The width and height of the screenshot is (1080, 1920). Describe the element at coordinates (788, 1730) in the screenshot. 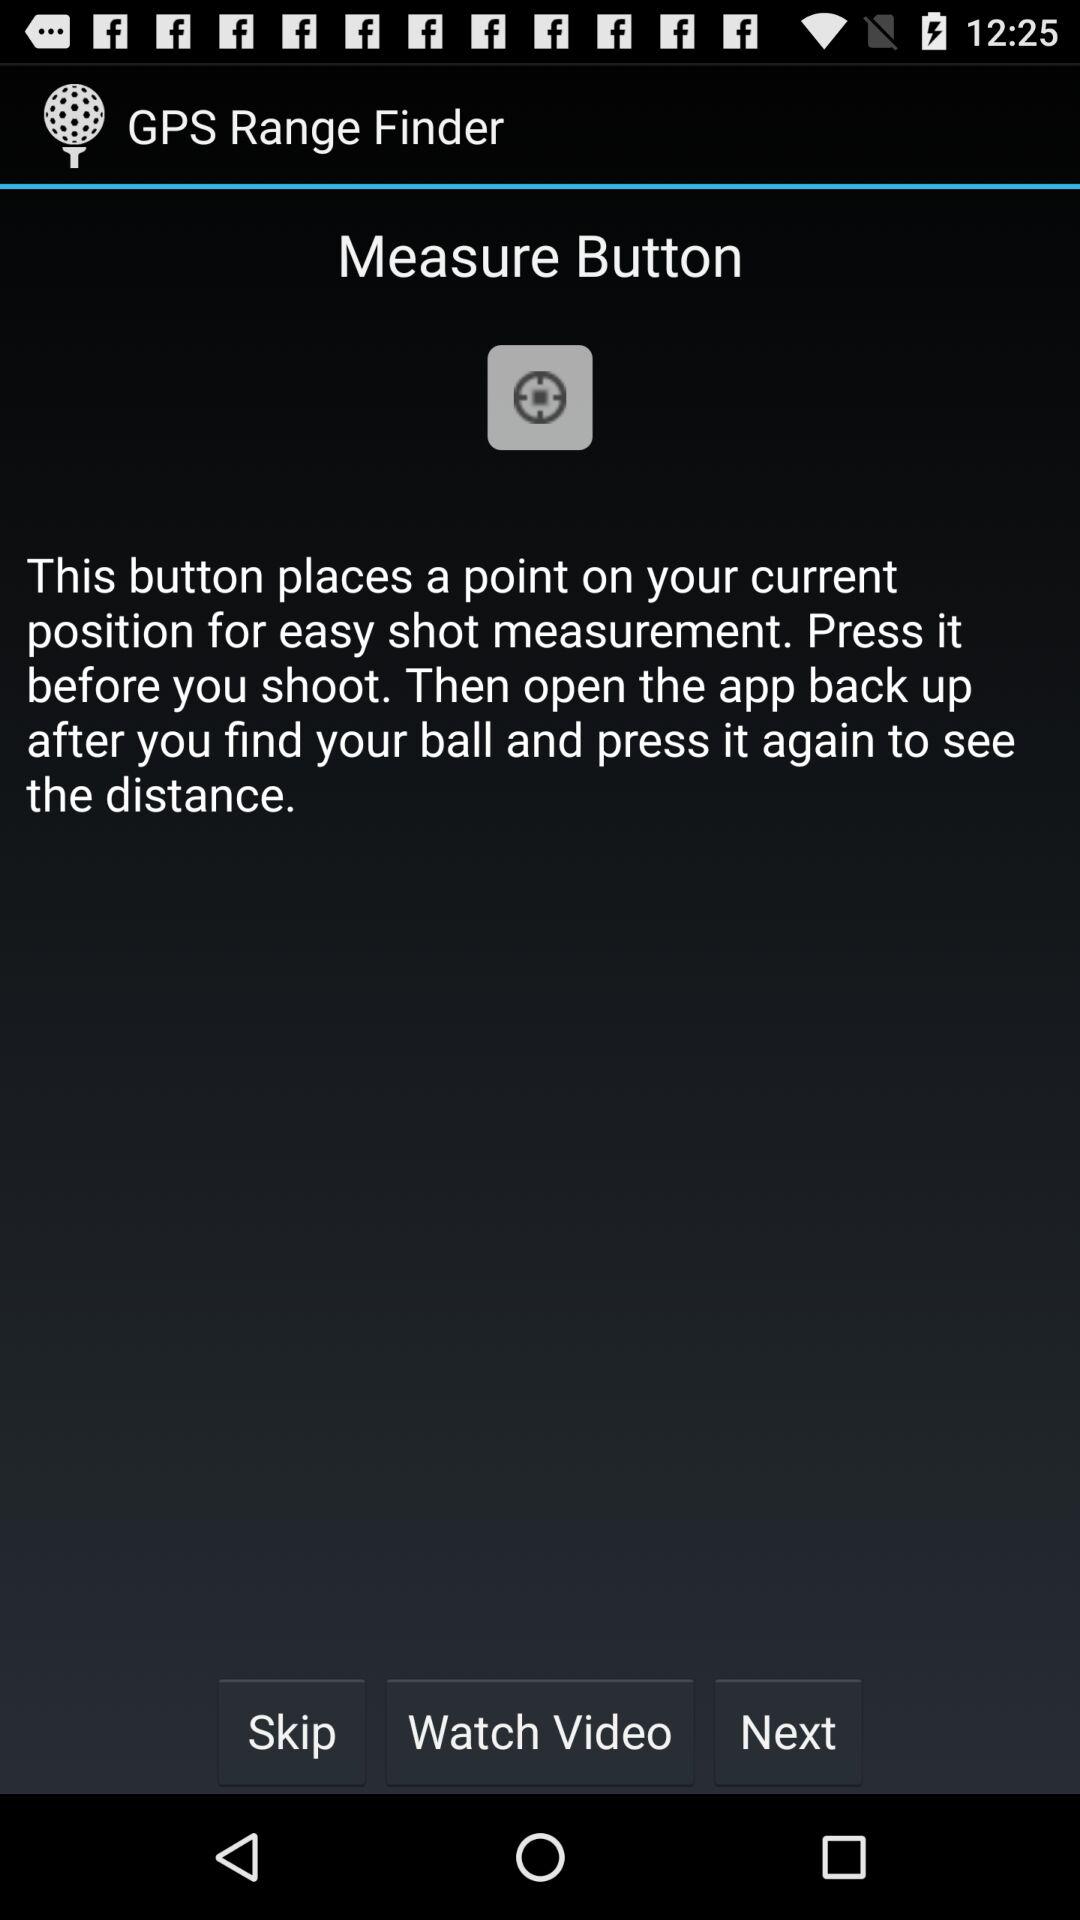

I see `choose button at the bottom right corner` at that location.